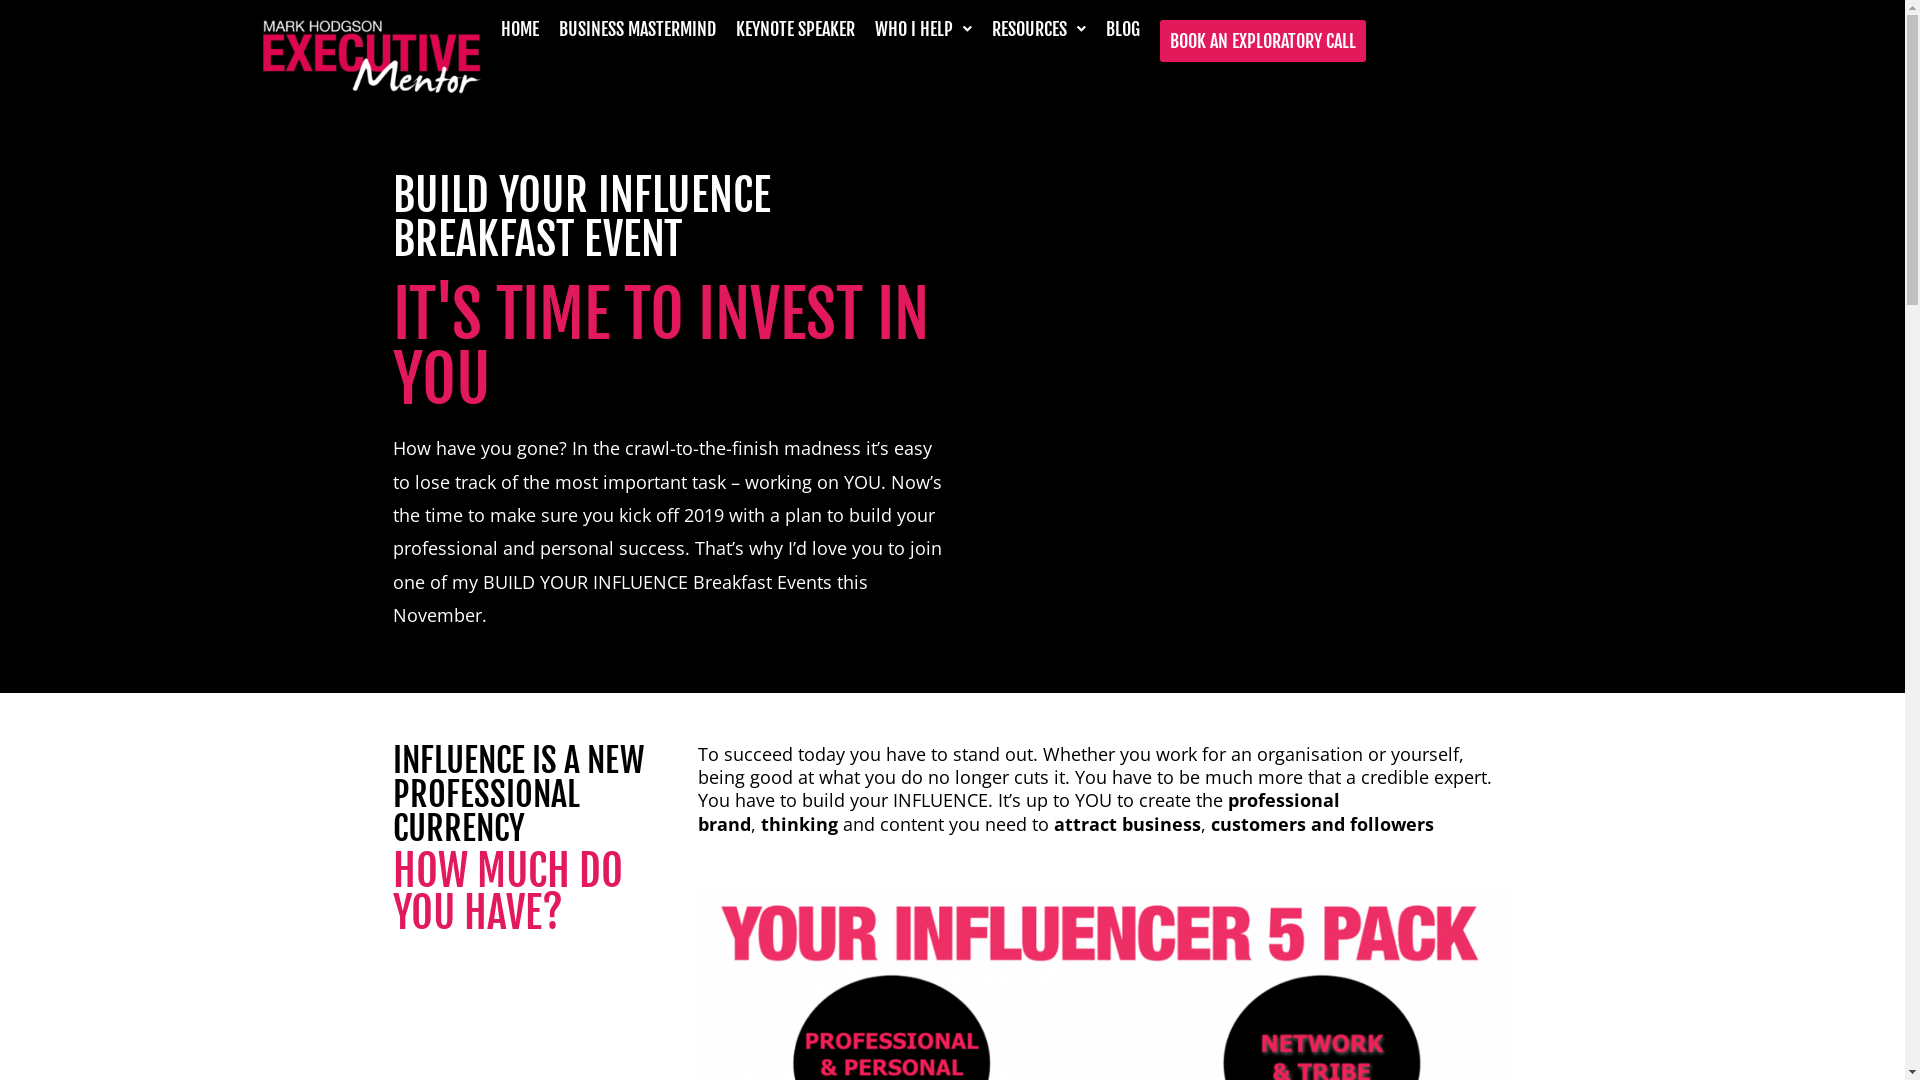  Describe the element at coordinates (1039, 29) in the screenshot. I see `RESOURCES` at that location.